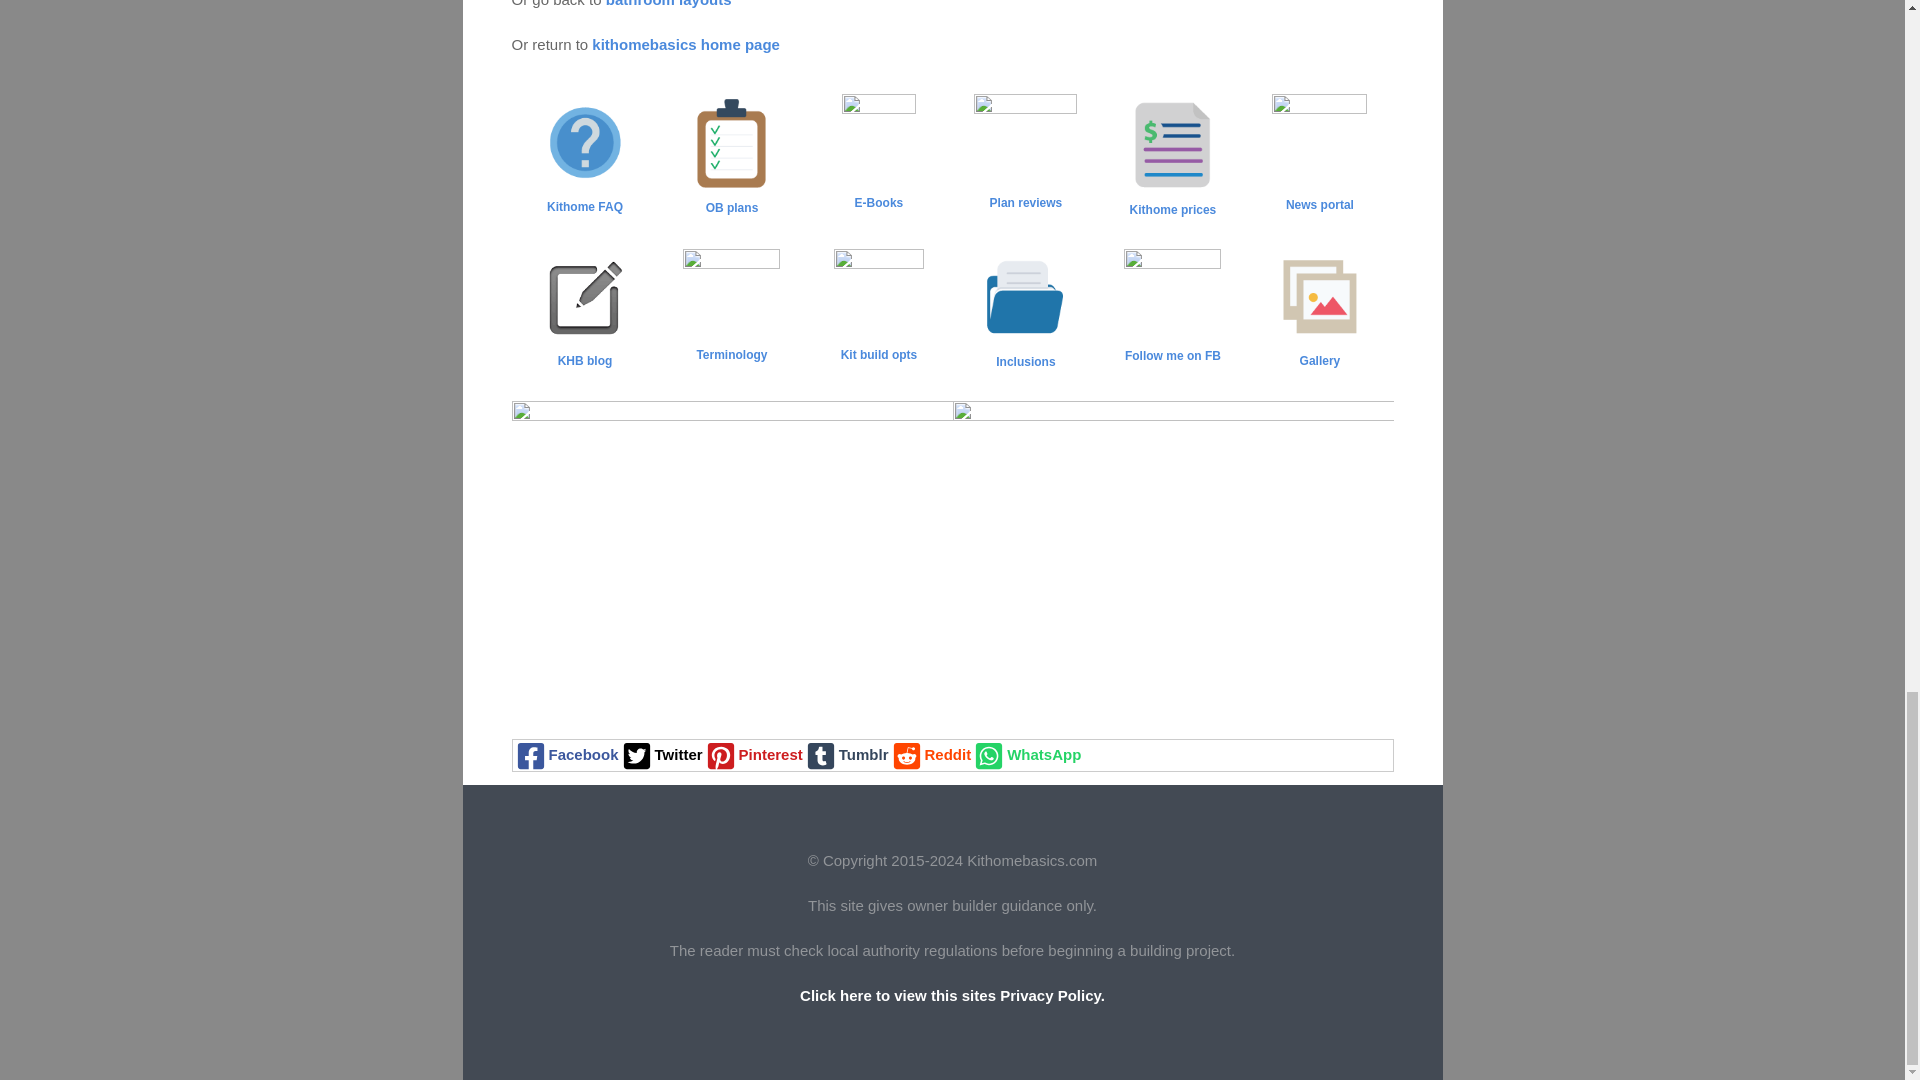 The width and height of the screenshot is (1920, 1080). Describe the element at coordinates (878, 308) in the screenshot. I see `Go to Top 5 Ways to Build a Kit Home` at that location.